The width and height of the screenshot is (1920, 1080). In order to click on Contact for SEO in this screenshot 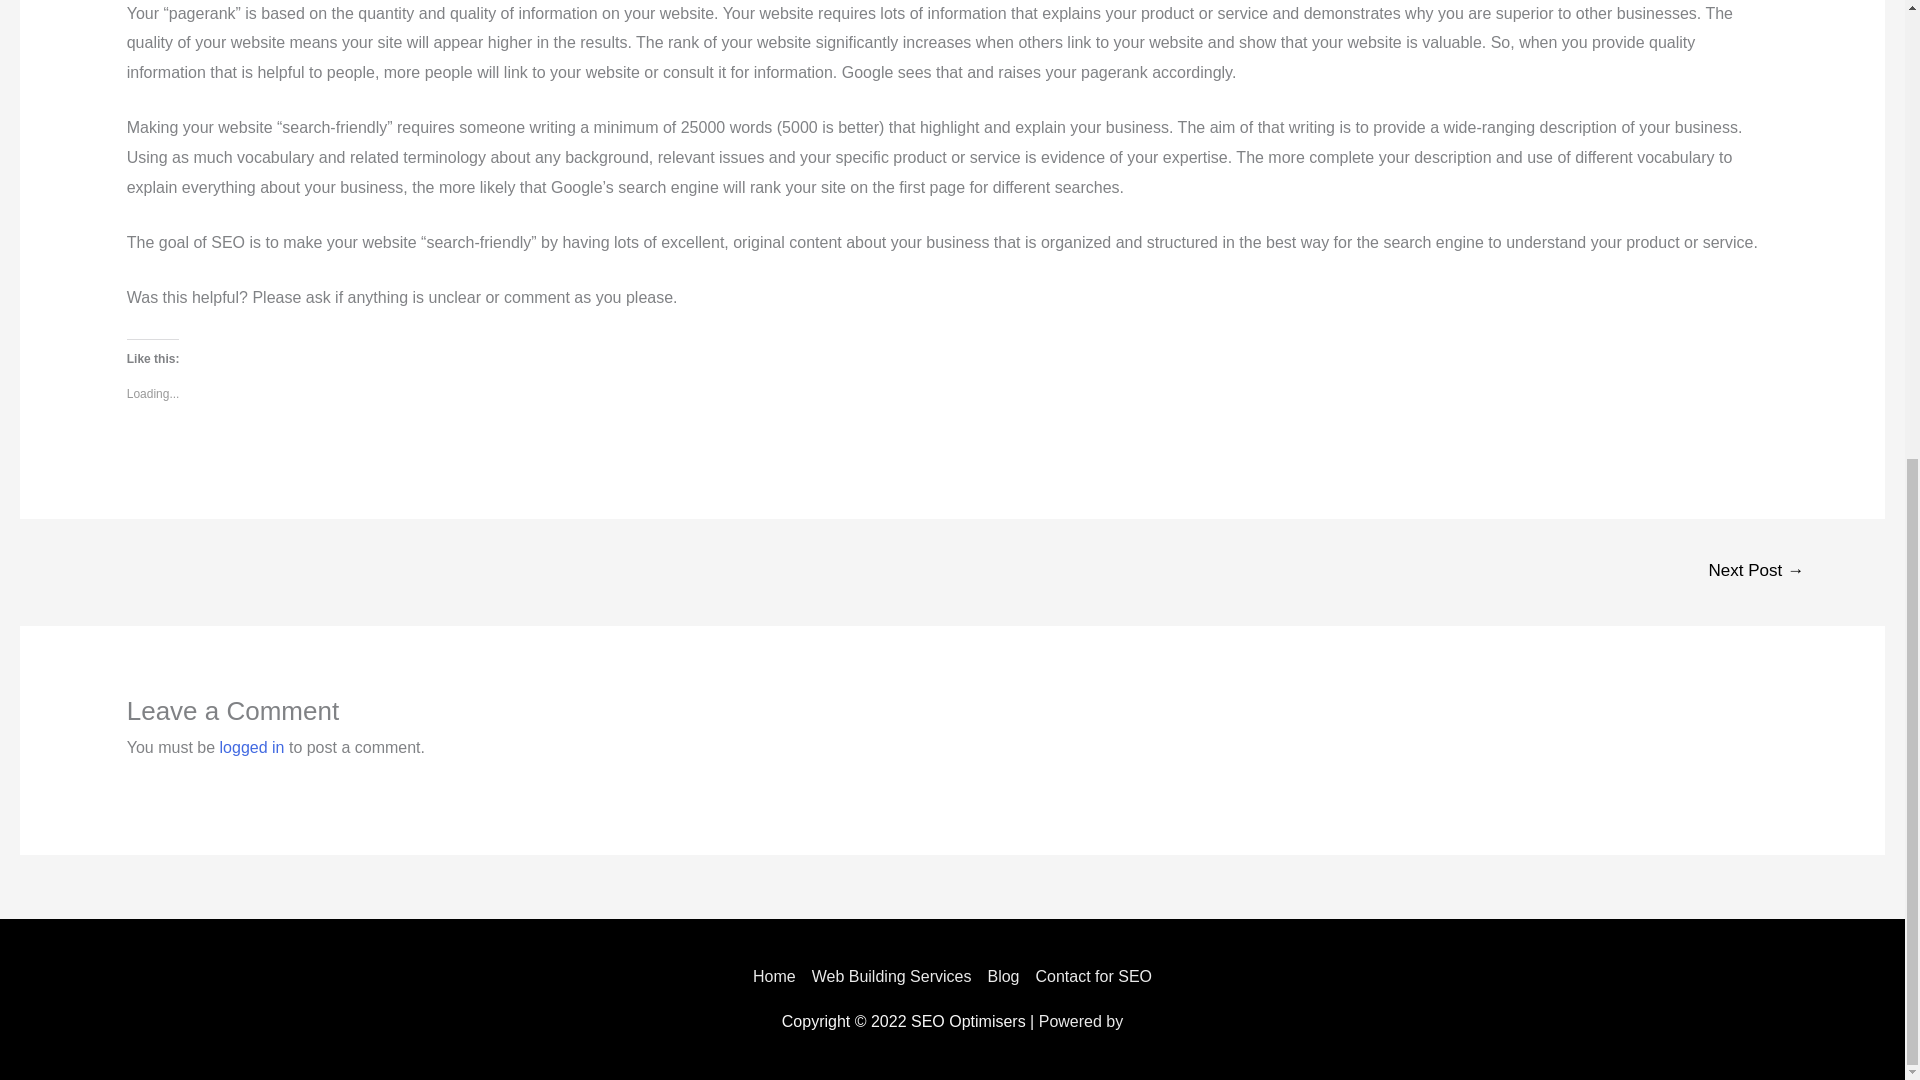, I will do `click(1090, 976)`.